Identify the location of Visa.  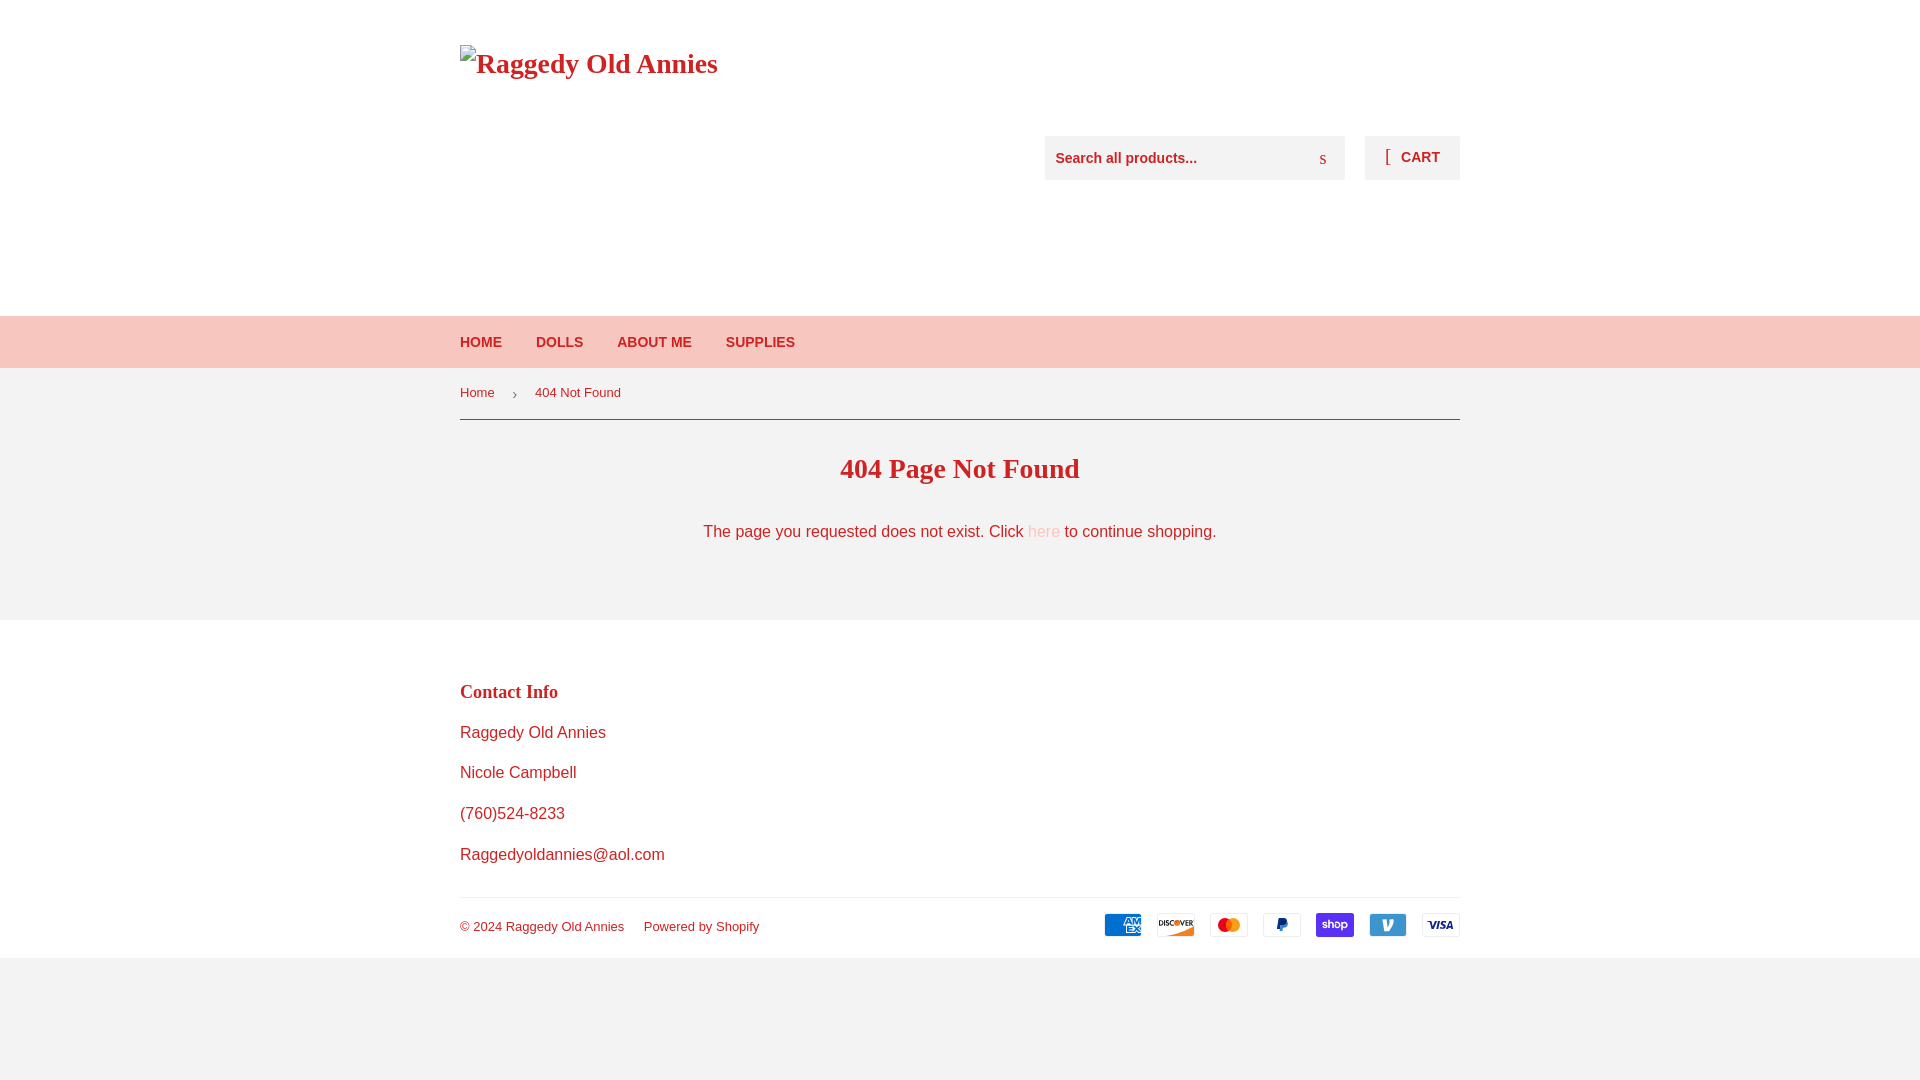
(1440, 924).